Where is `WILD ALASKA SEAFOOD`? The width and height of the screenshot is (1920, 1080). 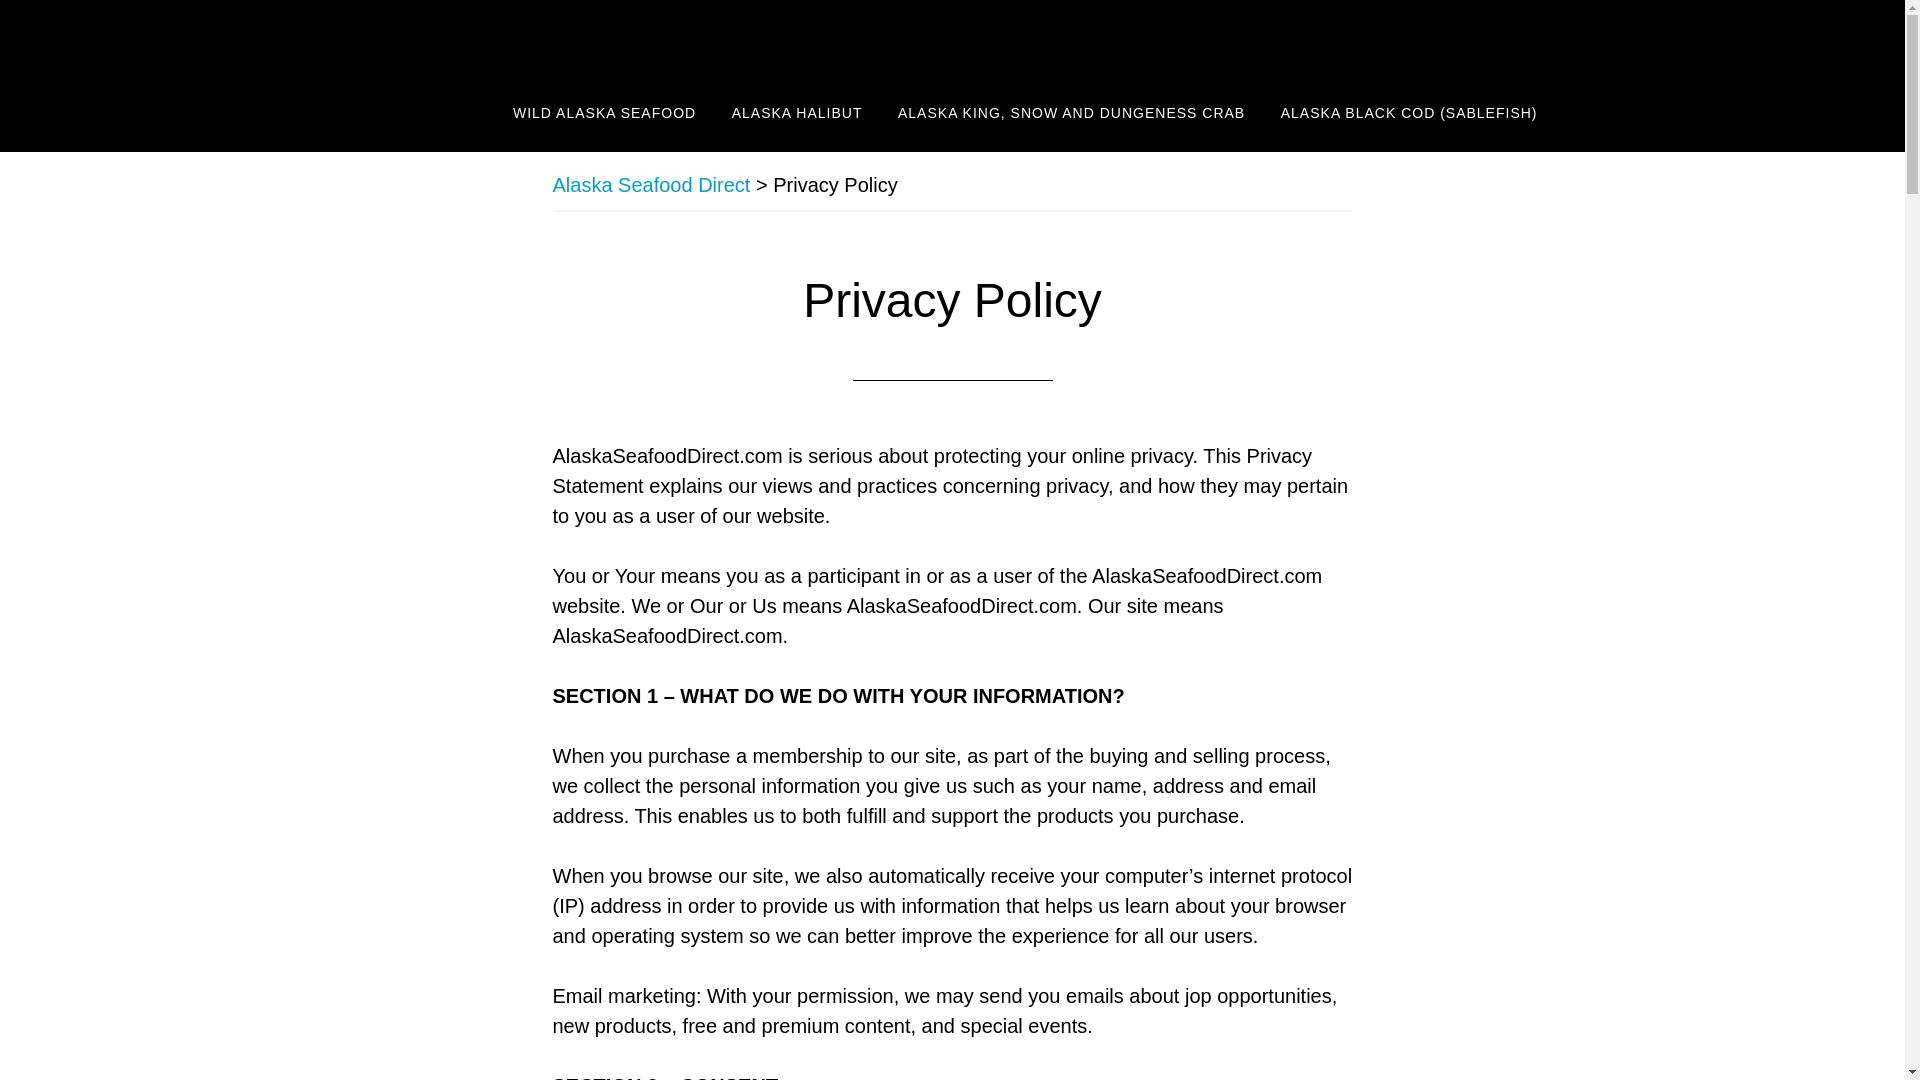
WILD ALASKA SEAFOOD is located at coordinates (604, 114).